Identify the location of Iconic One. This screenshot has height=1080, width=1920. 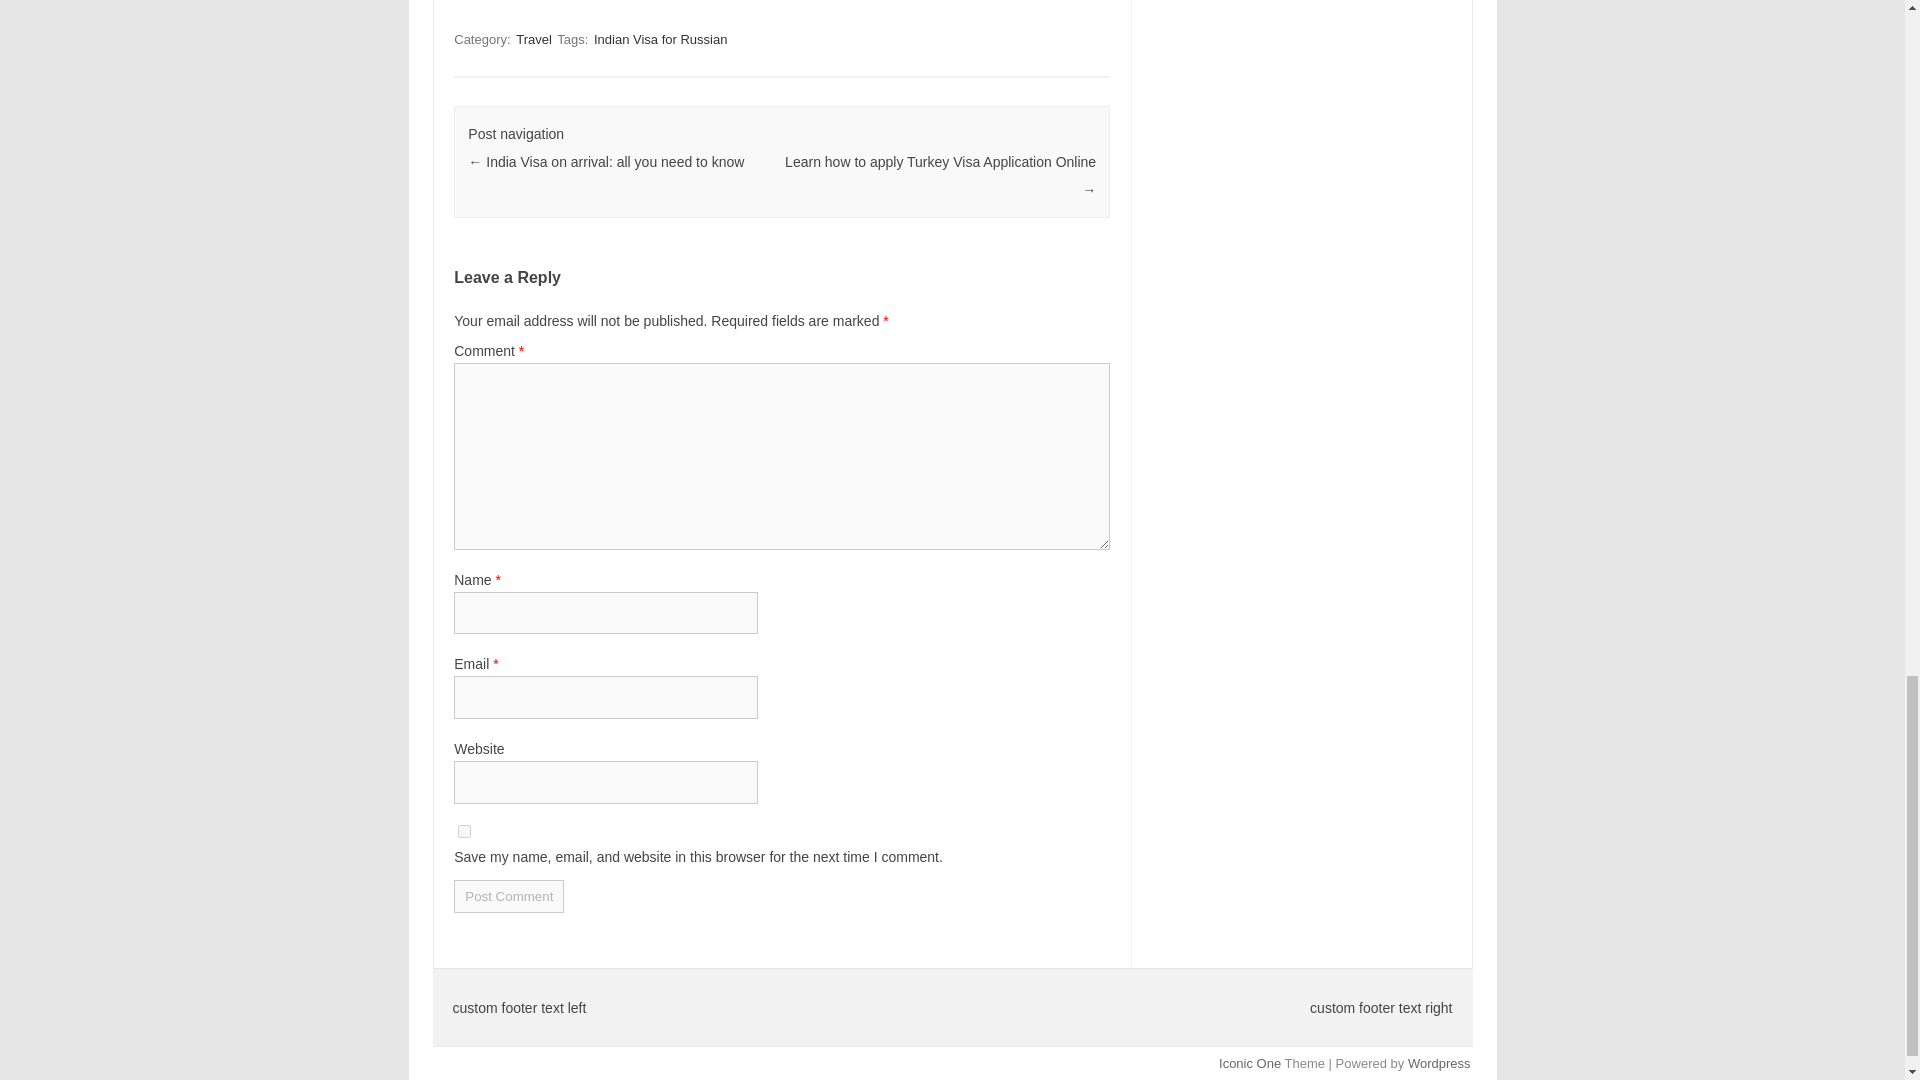
(1250, 1064).